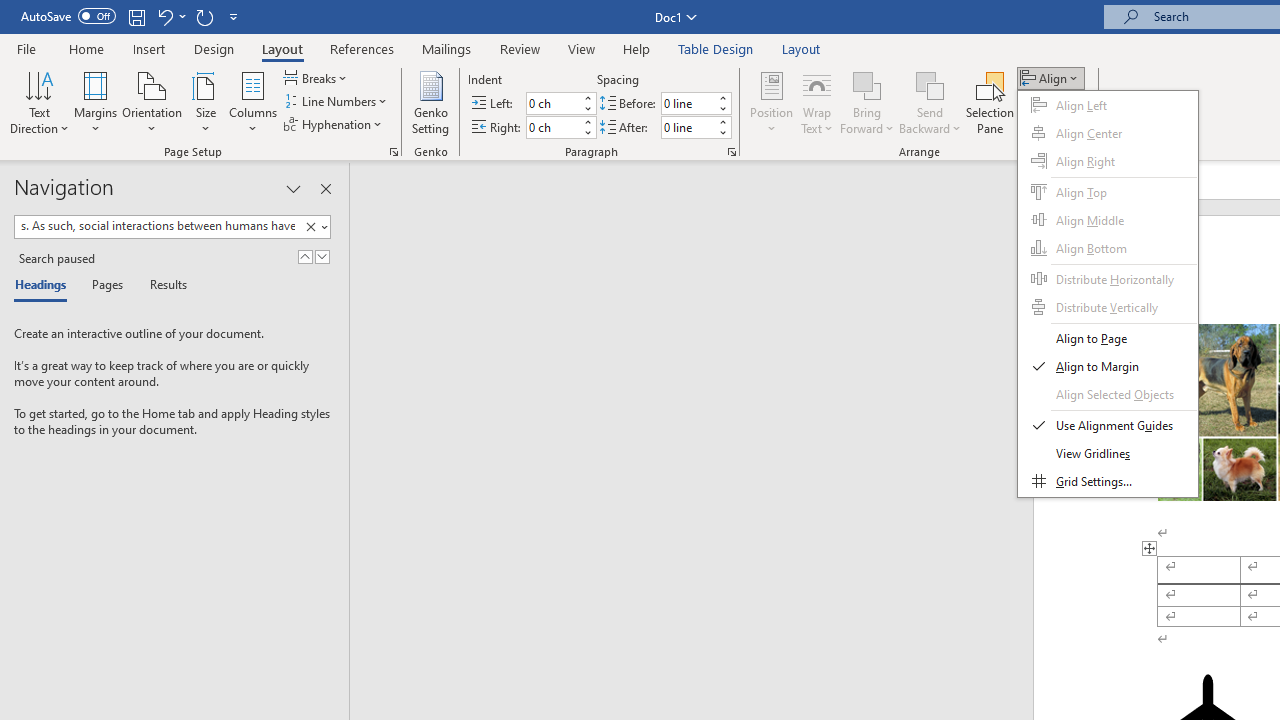 The width and height of the screenshot is (1280, 720). What do you see at coordinates (1108, 294) in the screenshot?
I see `&Align` at bounding box center [1108, 294].